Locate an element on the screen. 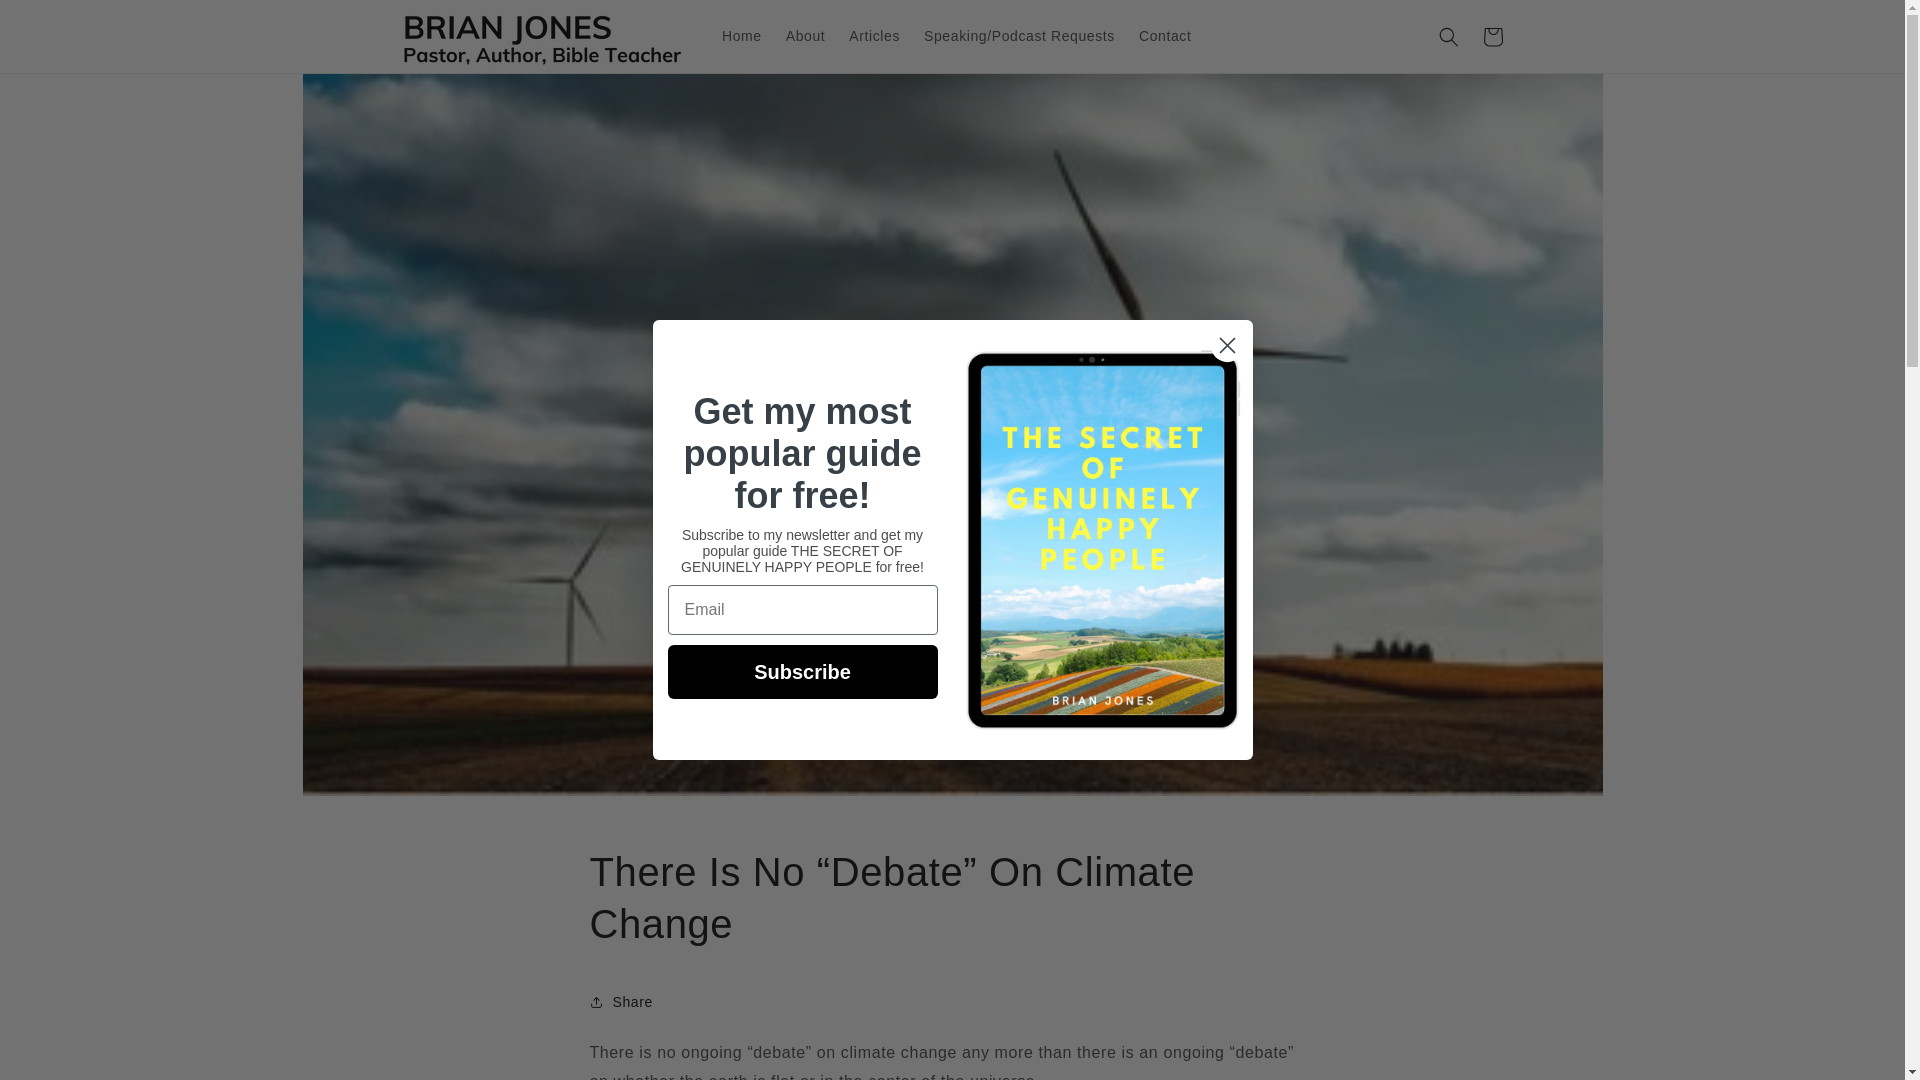  Home is located at coordinates (742, 36).